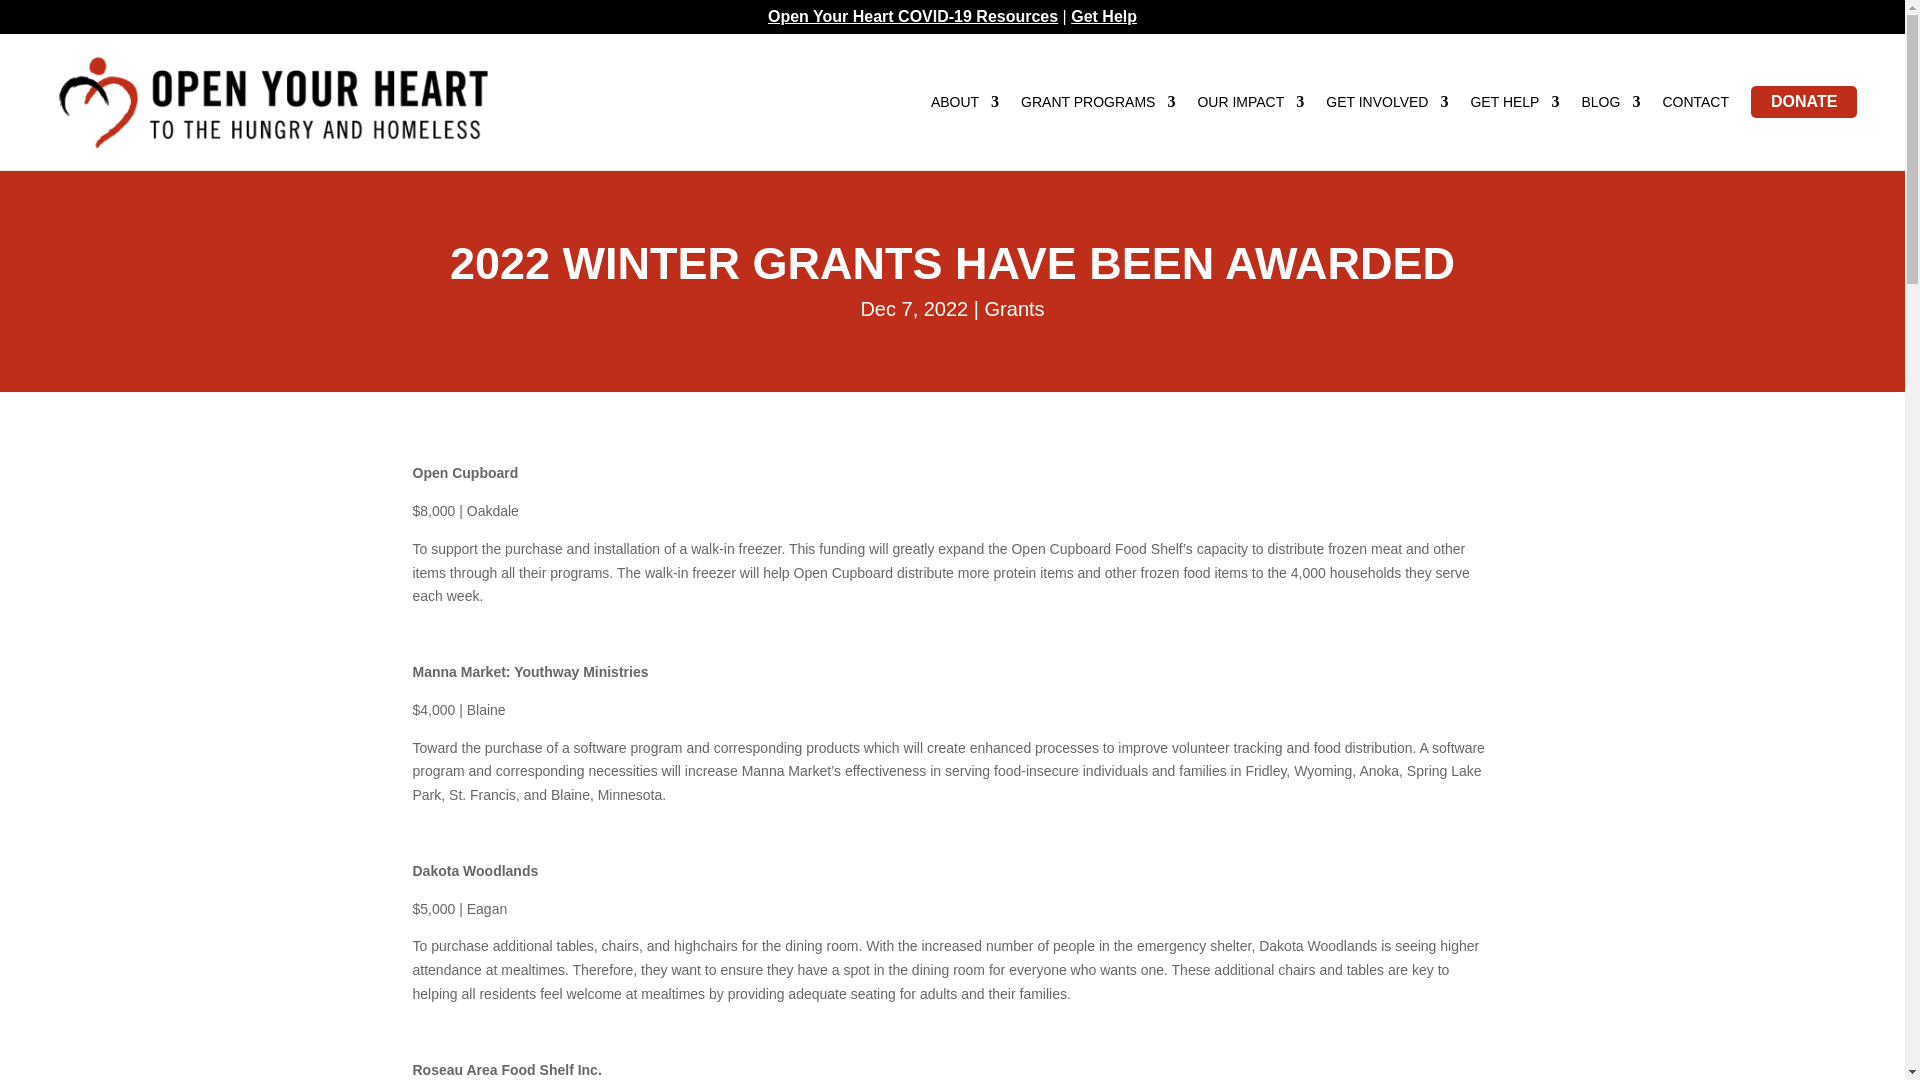 The image size is (1920, 1080). What do you see at coordinates (1696, 106) in the screenshot?
I see `CONTACT` at bounding box center [1696, 106].